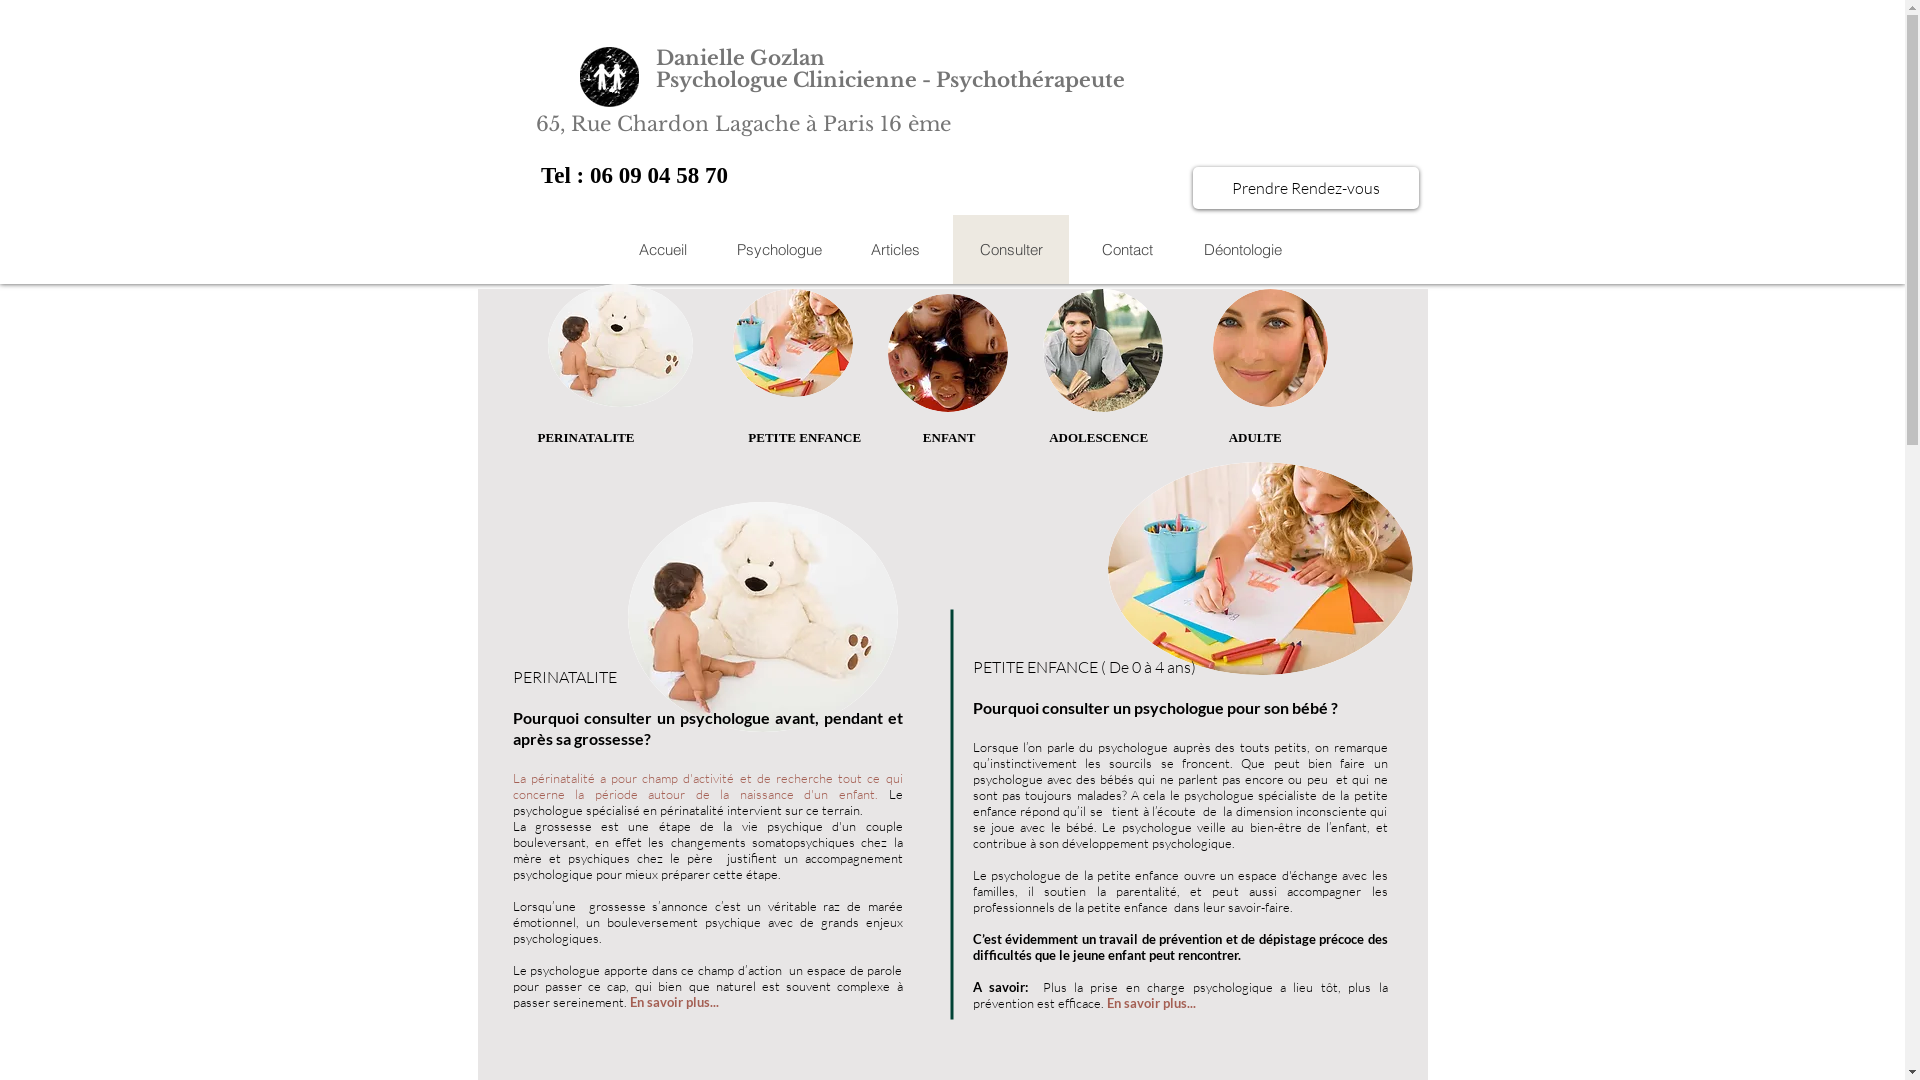 The width and height of the screenshot is (1920, 1080). Describe the element at coordinates (634, 176) in the screenshot. I see `Tel : 06 09 04 58 70` at that location.